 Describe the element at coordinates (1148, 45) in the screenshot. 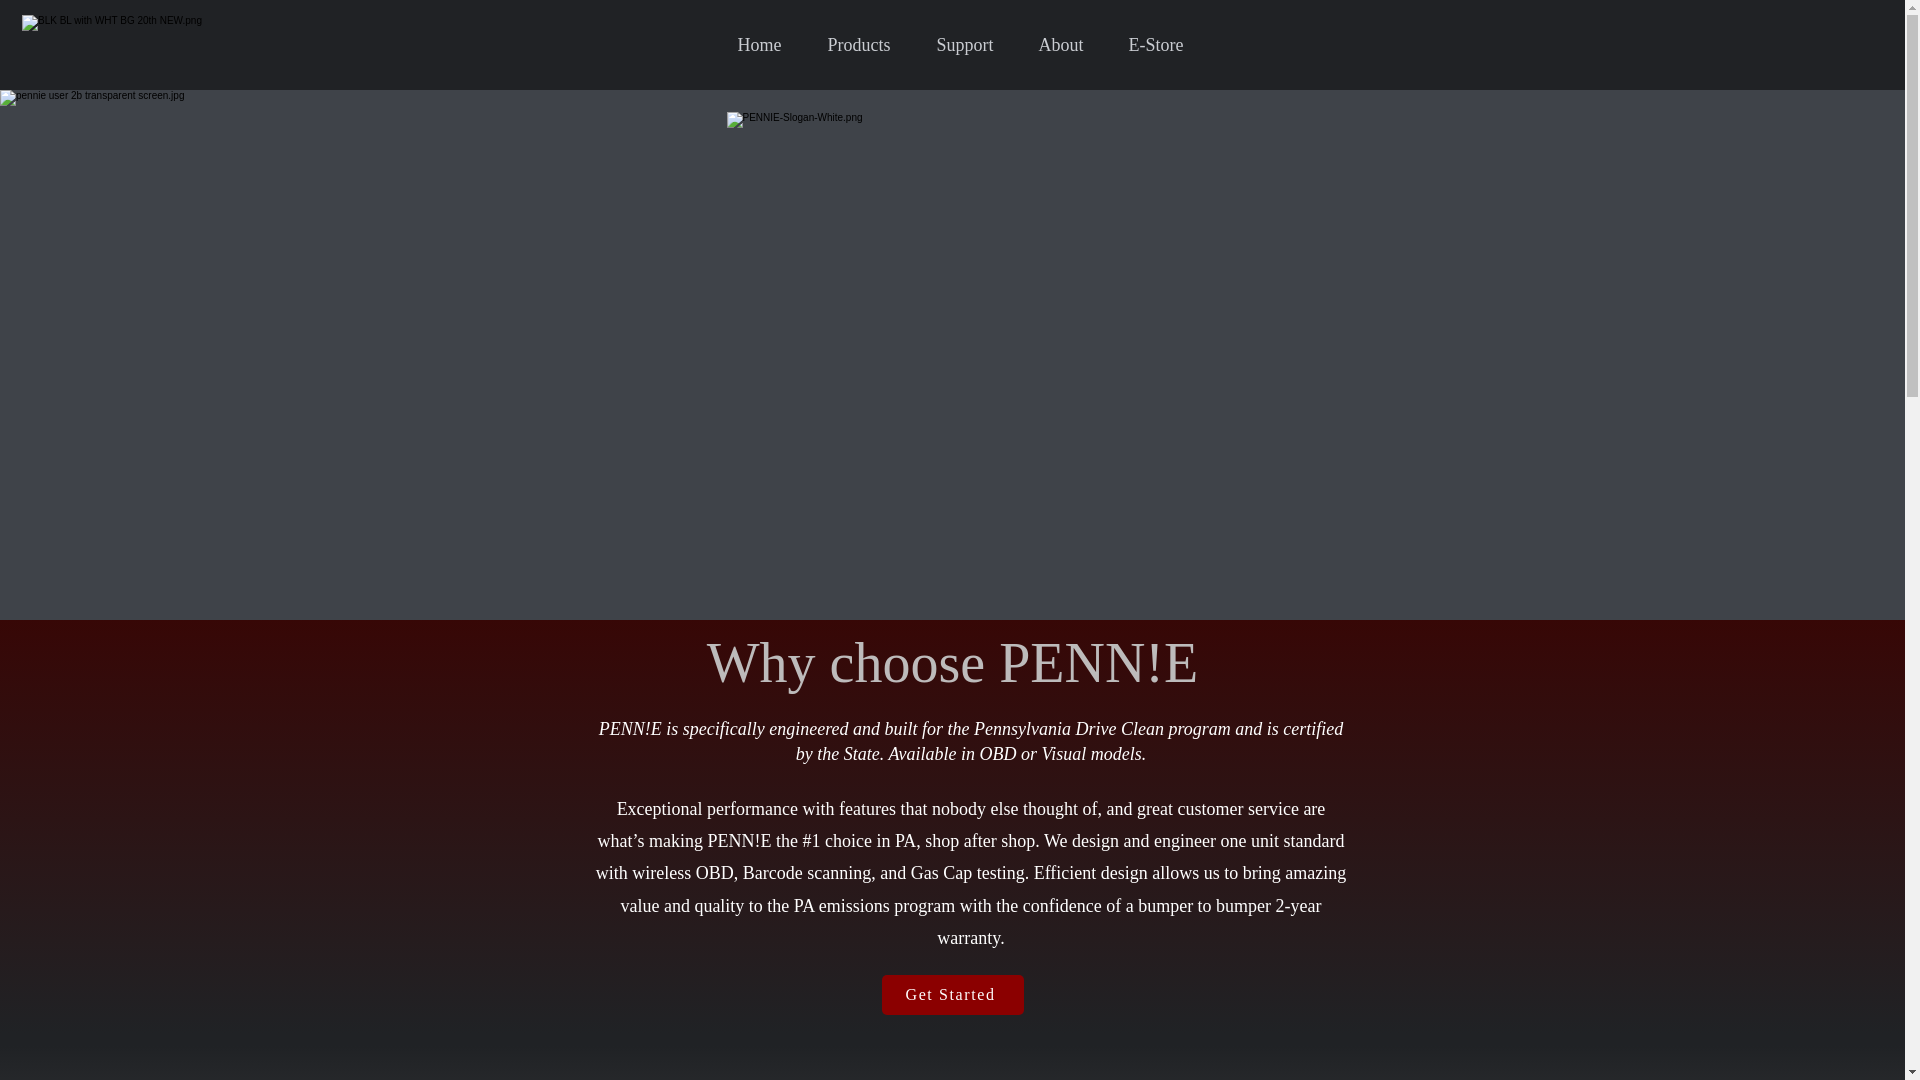

I see `E-Store` at that location.